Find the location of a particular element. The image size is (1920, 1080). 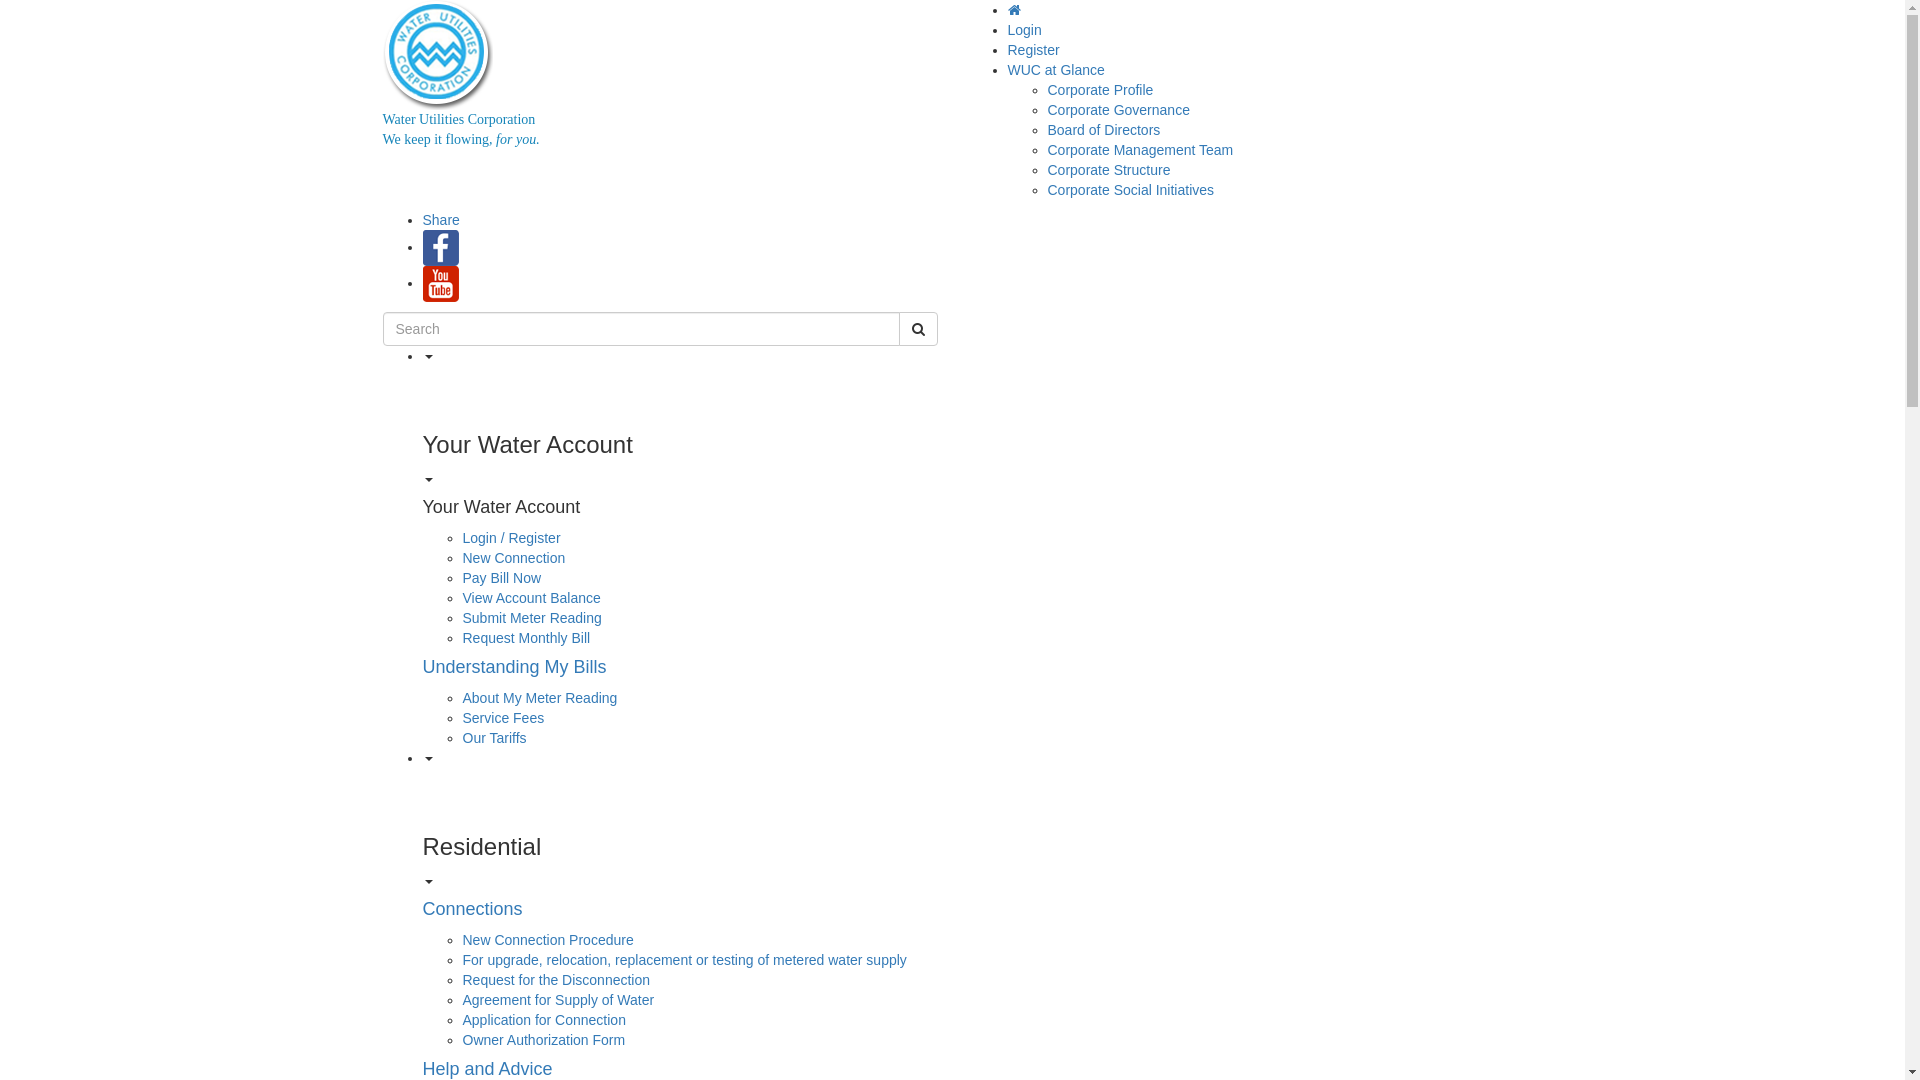

Application for Connection is located at coordinates (544, 1020).